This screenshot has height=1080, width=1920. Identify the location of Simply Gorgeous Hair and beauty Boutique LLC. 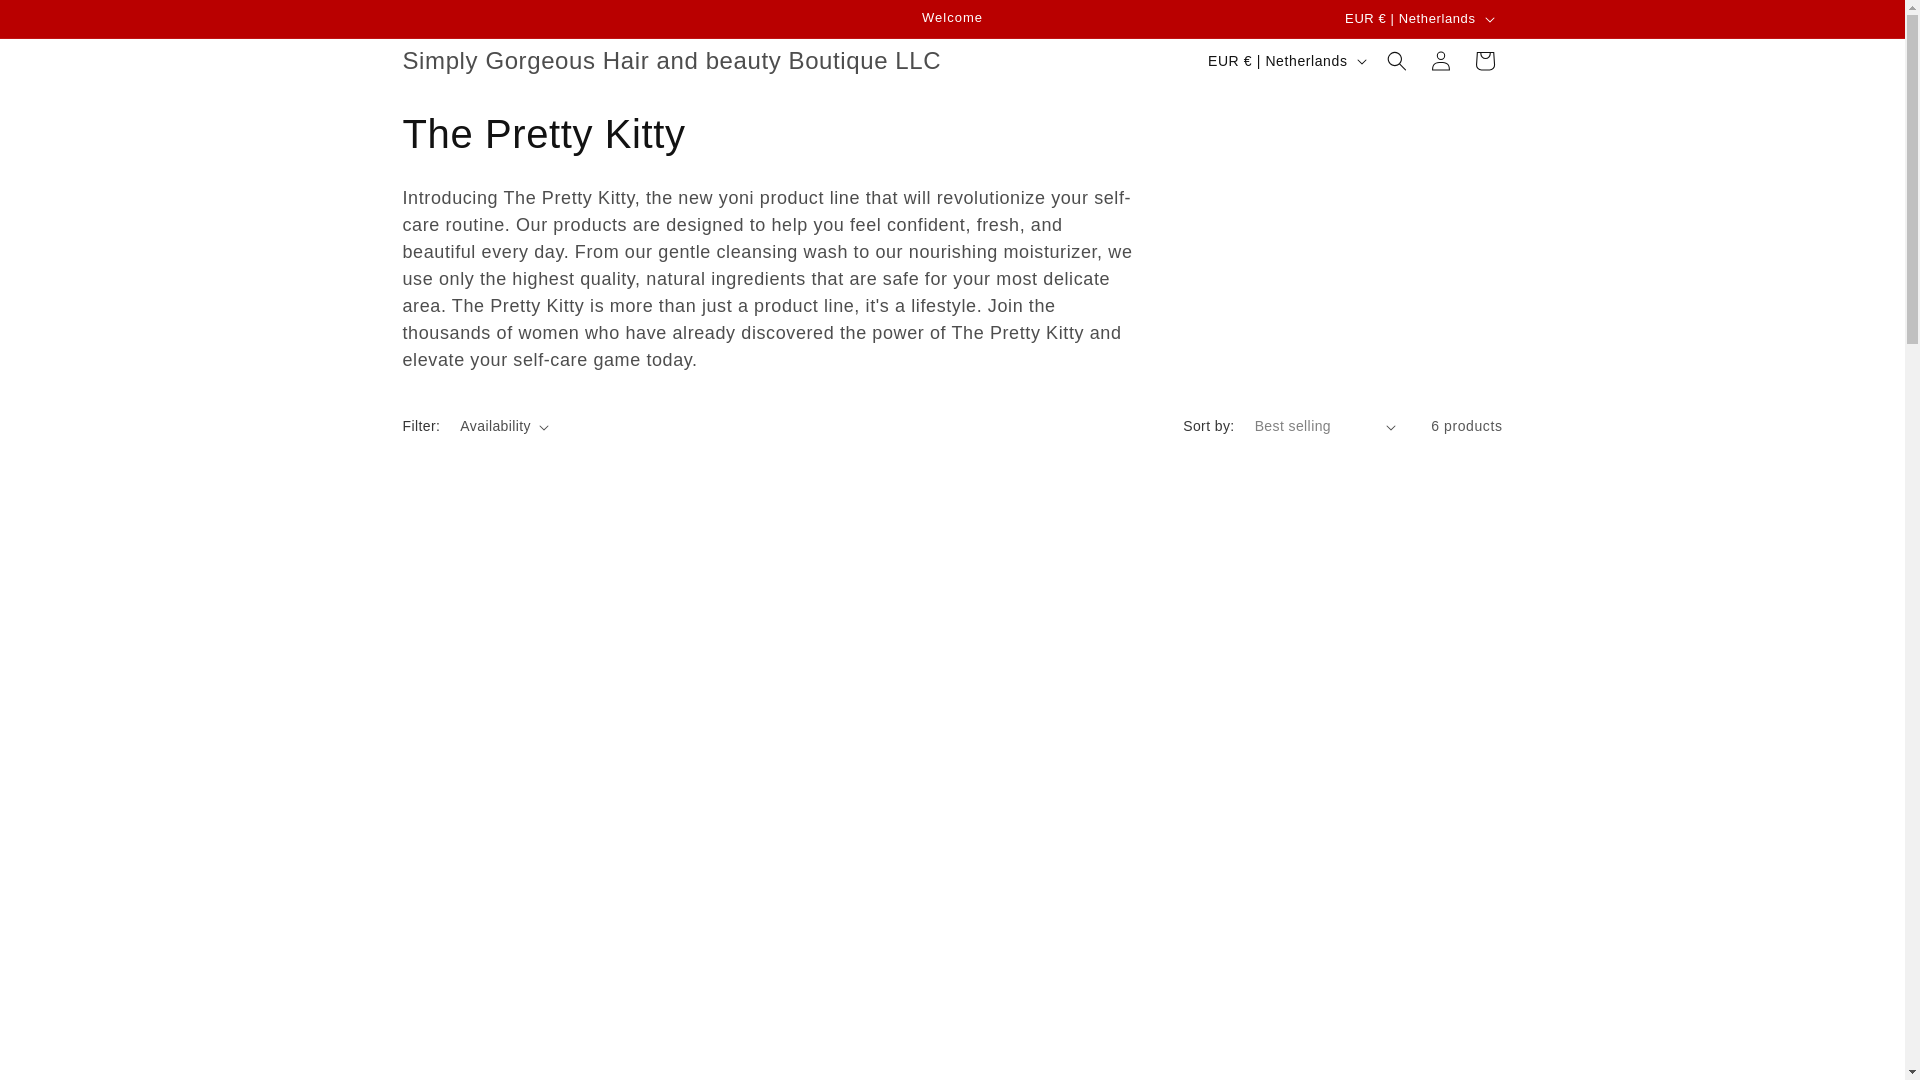
(672, 62).